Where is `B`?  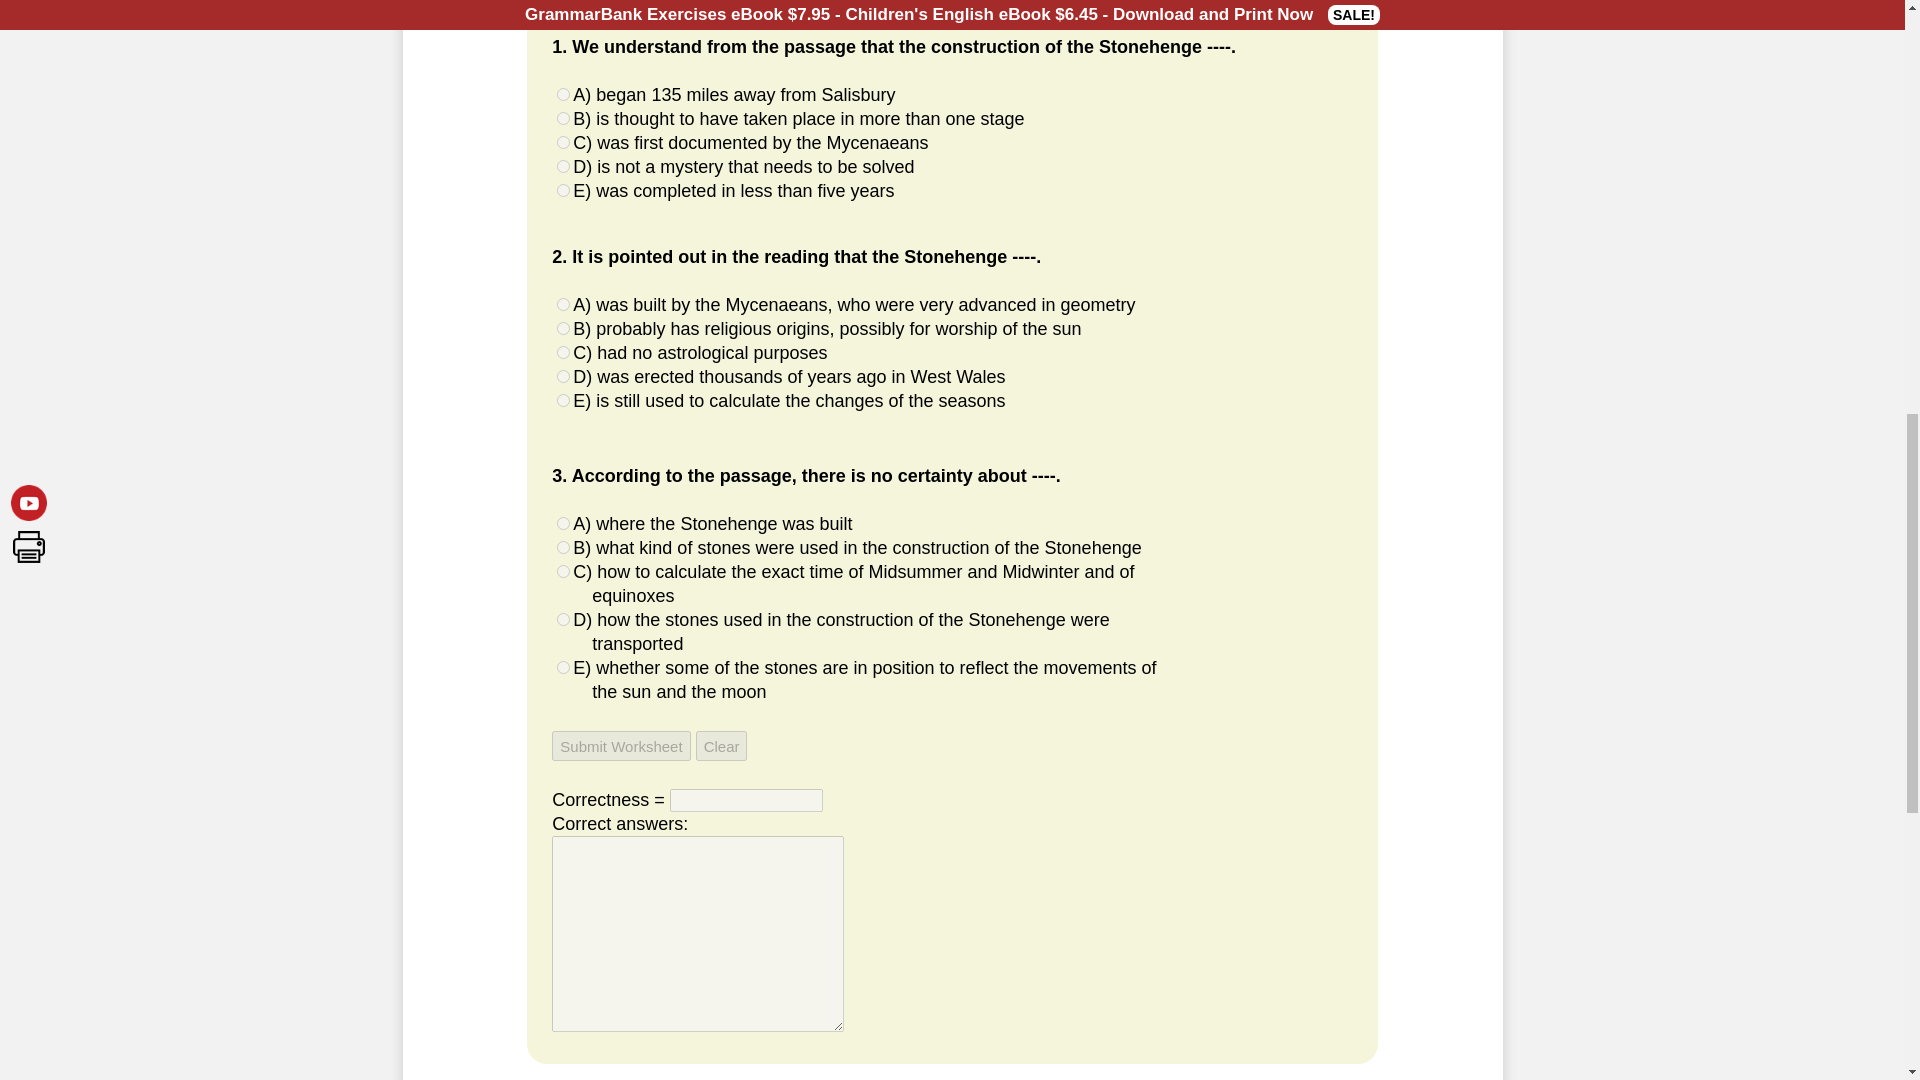 B is located at coordinates (563, 328).